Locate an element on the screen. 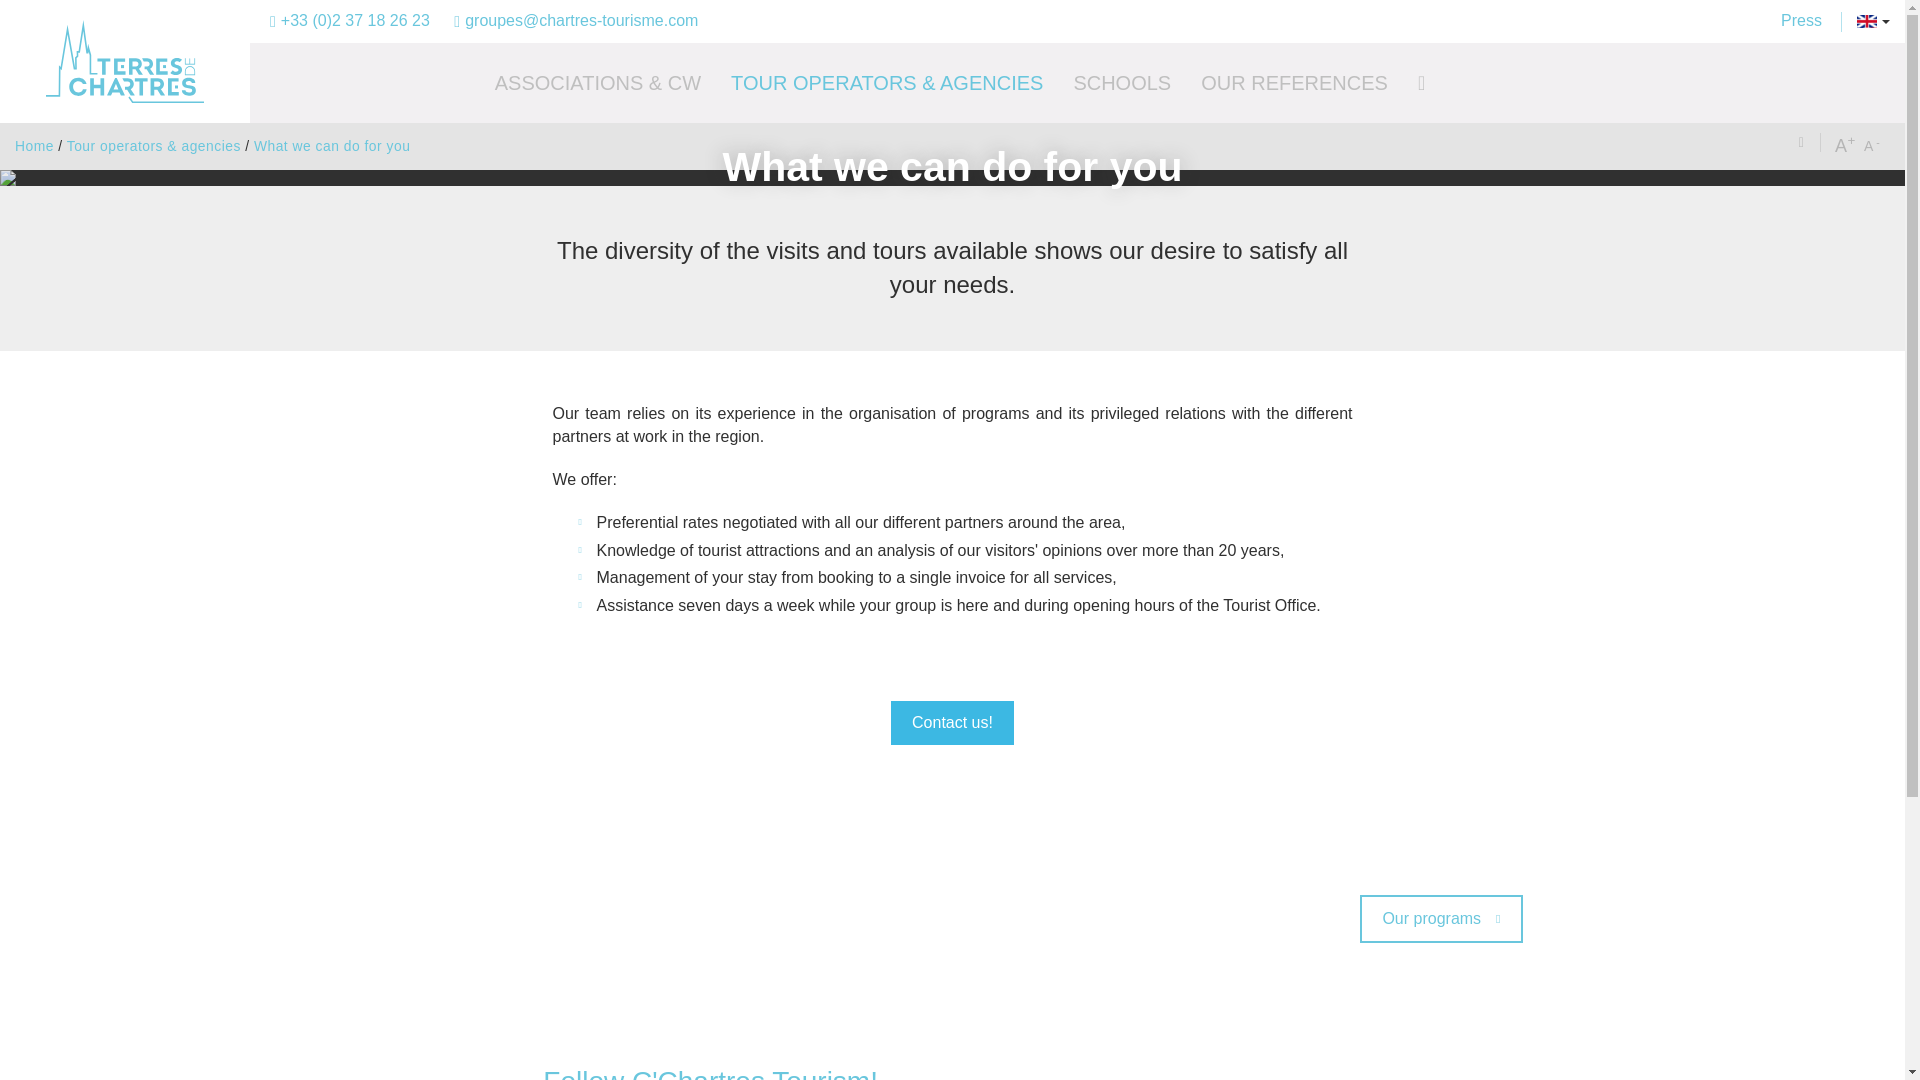 The image size is (1920, 1080). OUR REFERENCES is located at coordinates (1294, 83).